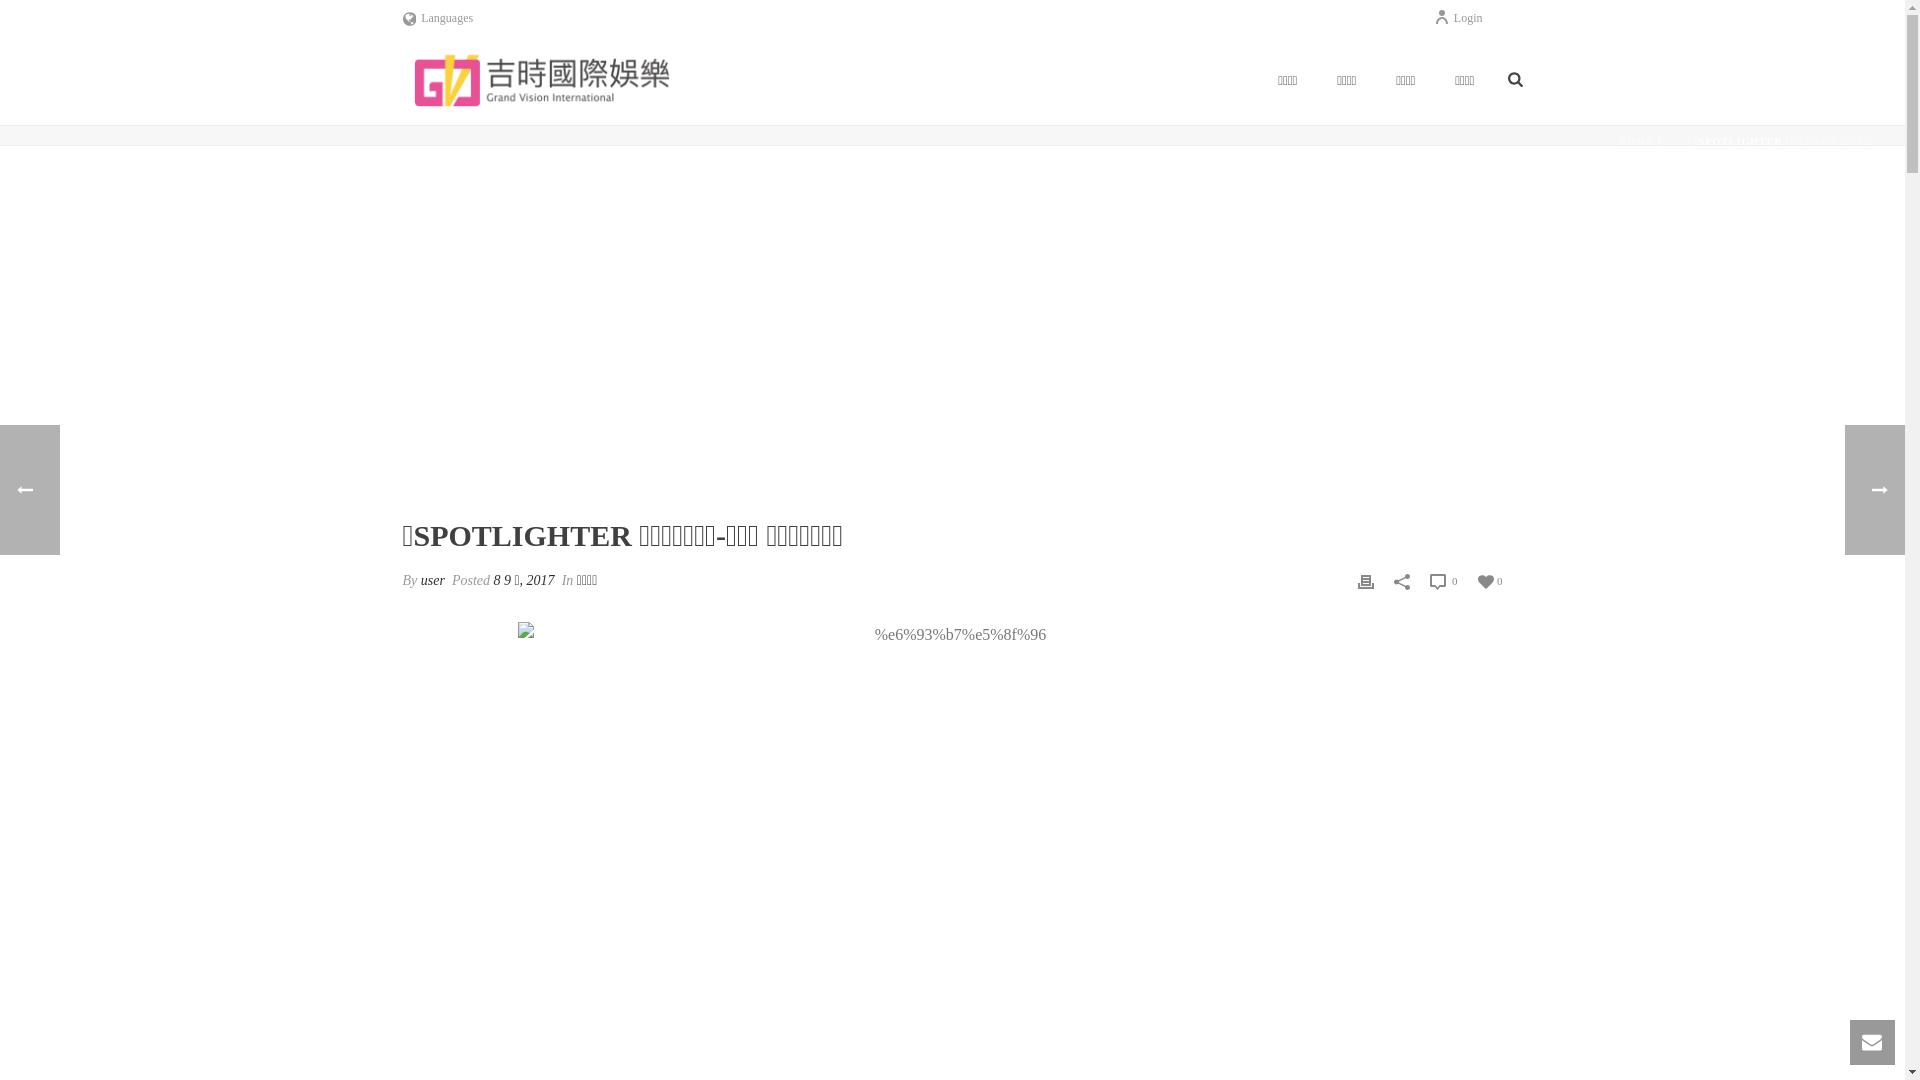 This screenshot has width=1920, height=1080. What do you see at coordinates (433, 580) in the screenshot?
I see `user` at bounding box center [433, 580].